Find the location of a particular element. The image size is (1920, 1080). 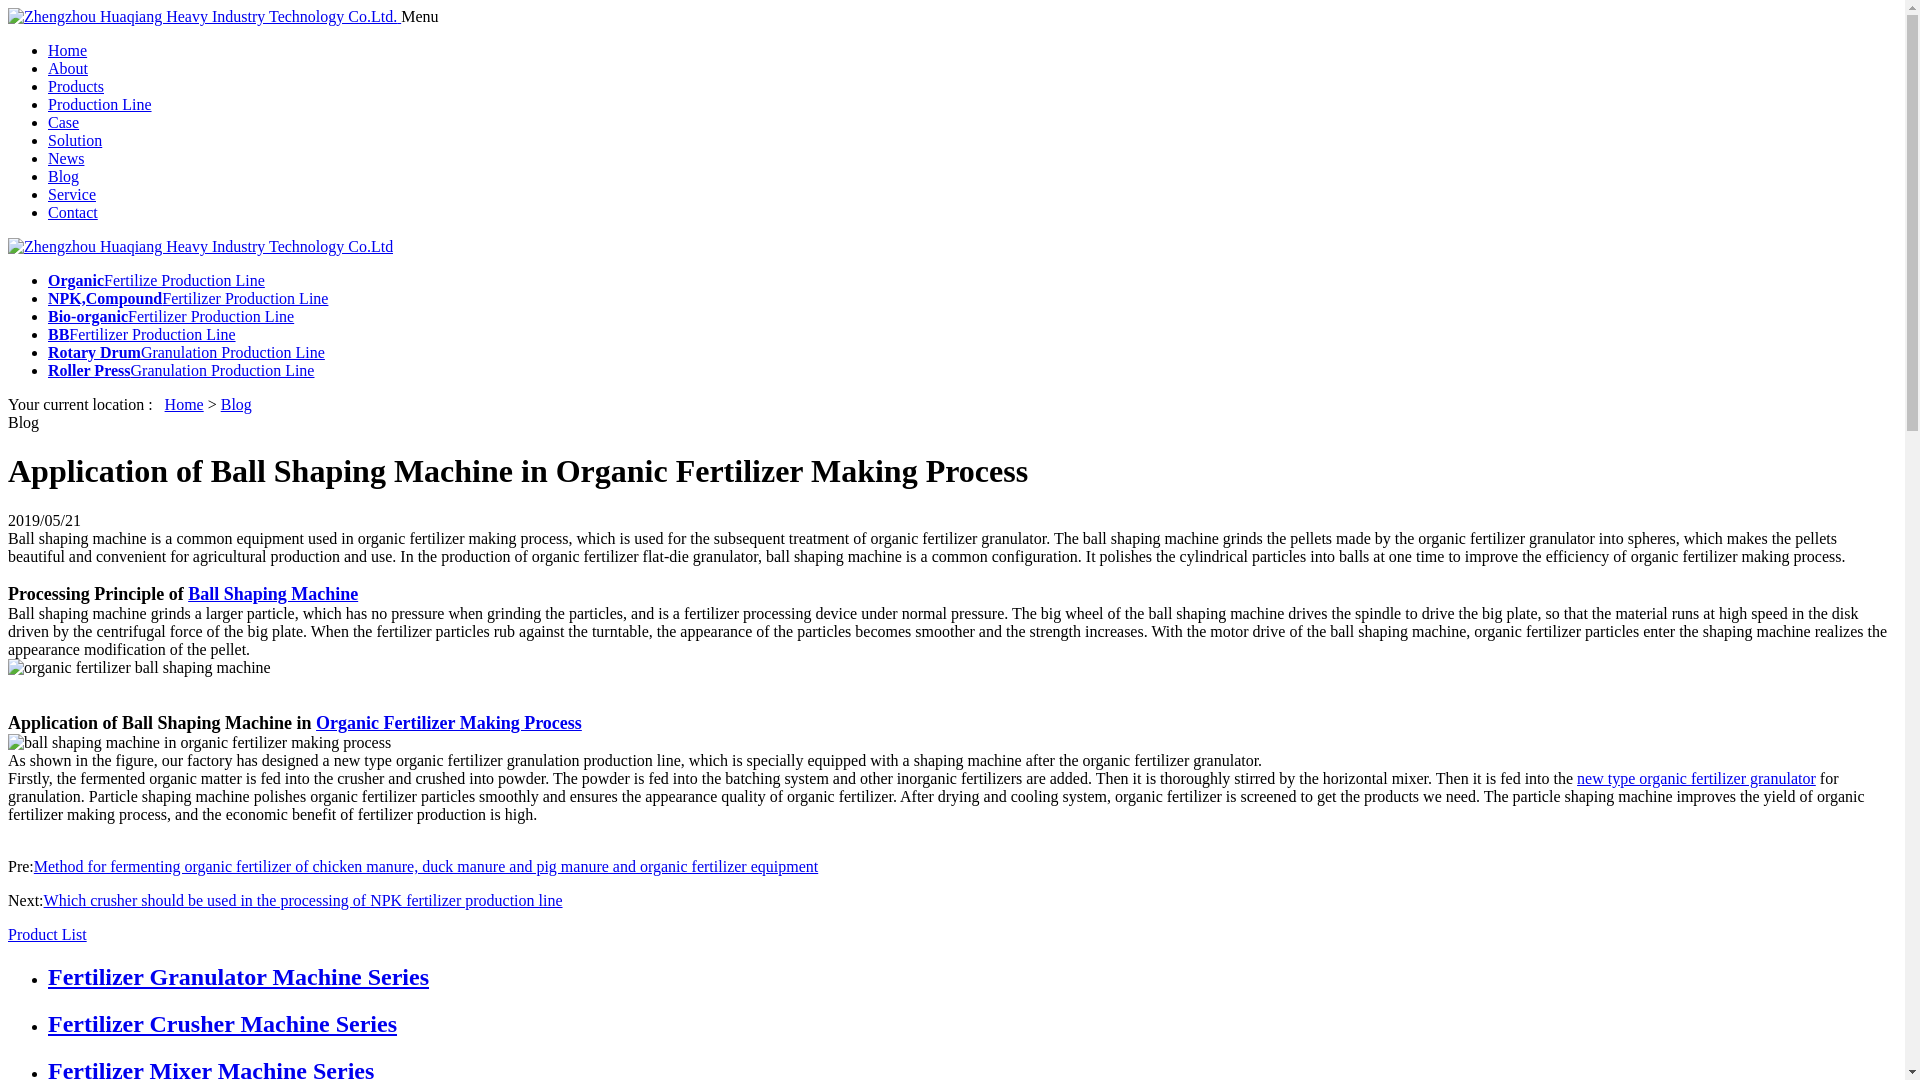

NPK,Compound Fertilizer Production Line is located at coordinates (188, 298).